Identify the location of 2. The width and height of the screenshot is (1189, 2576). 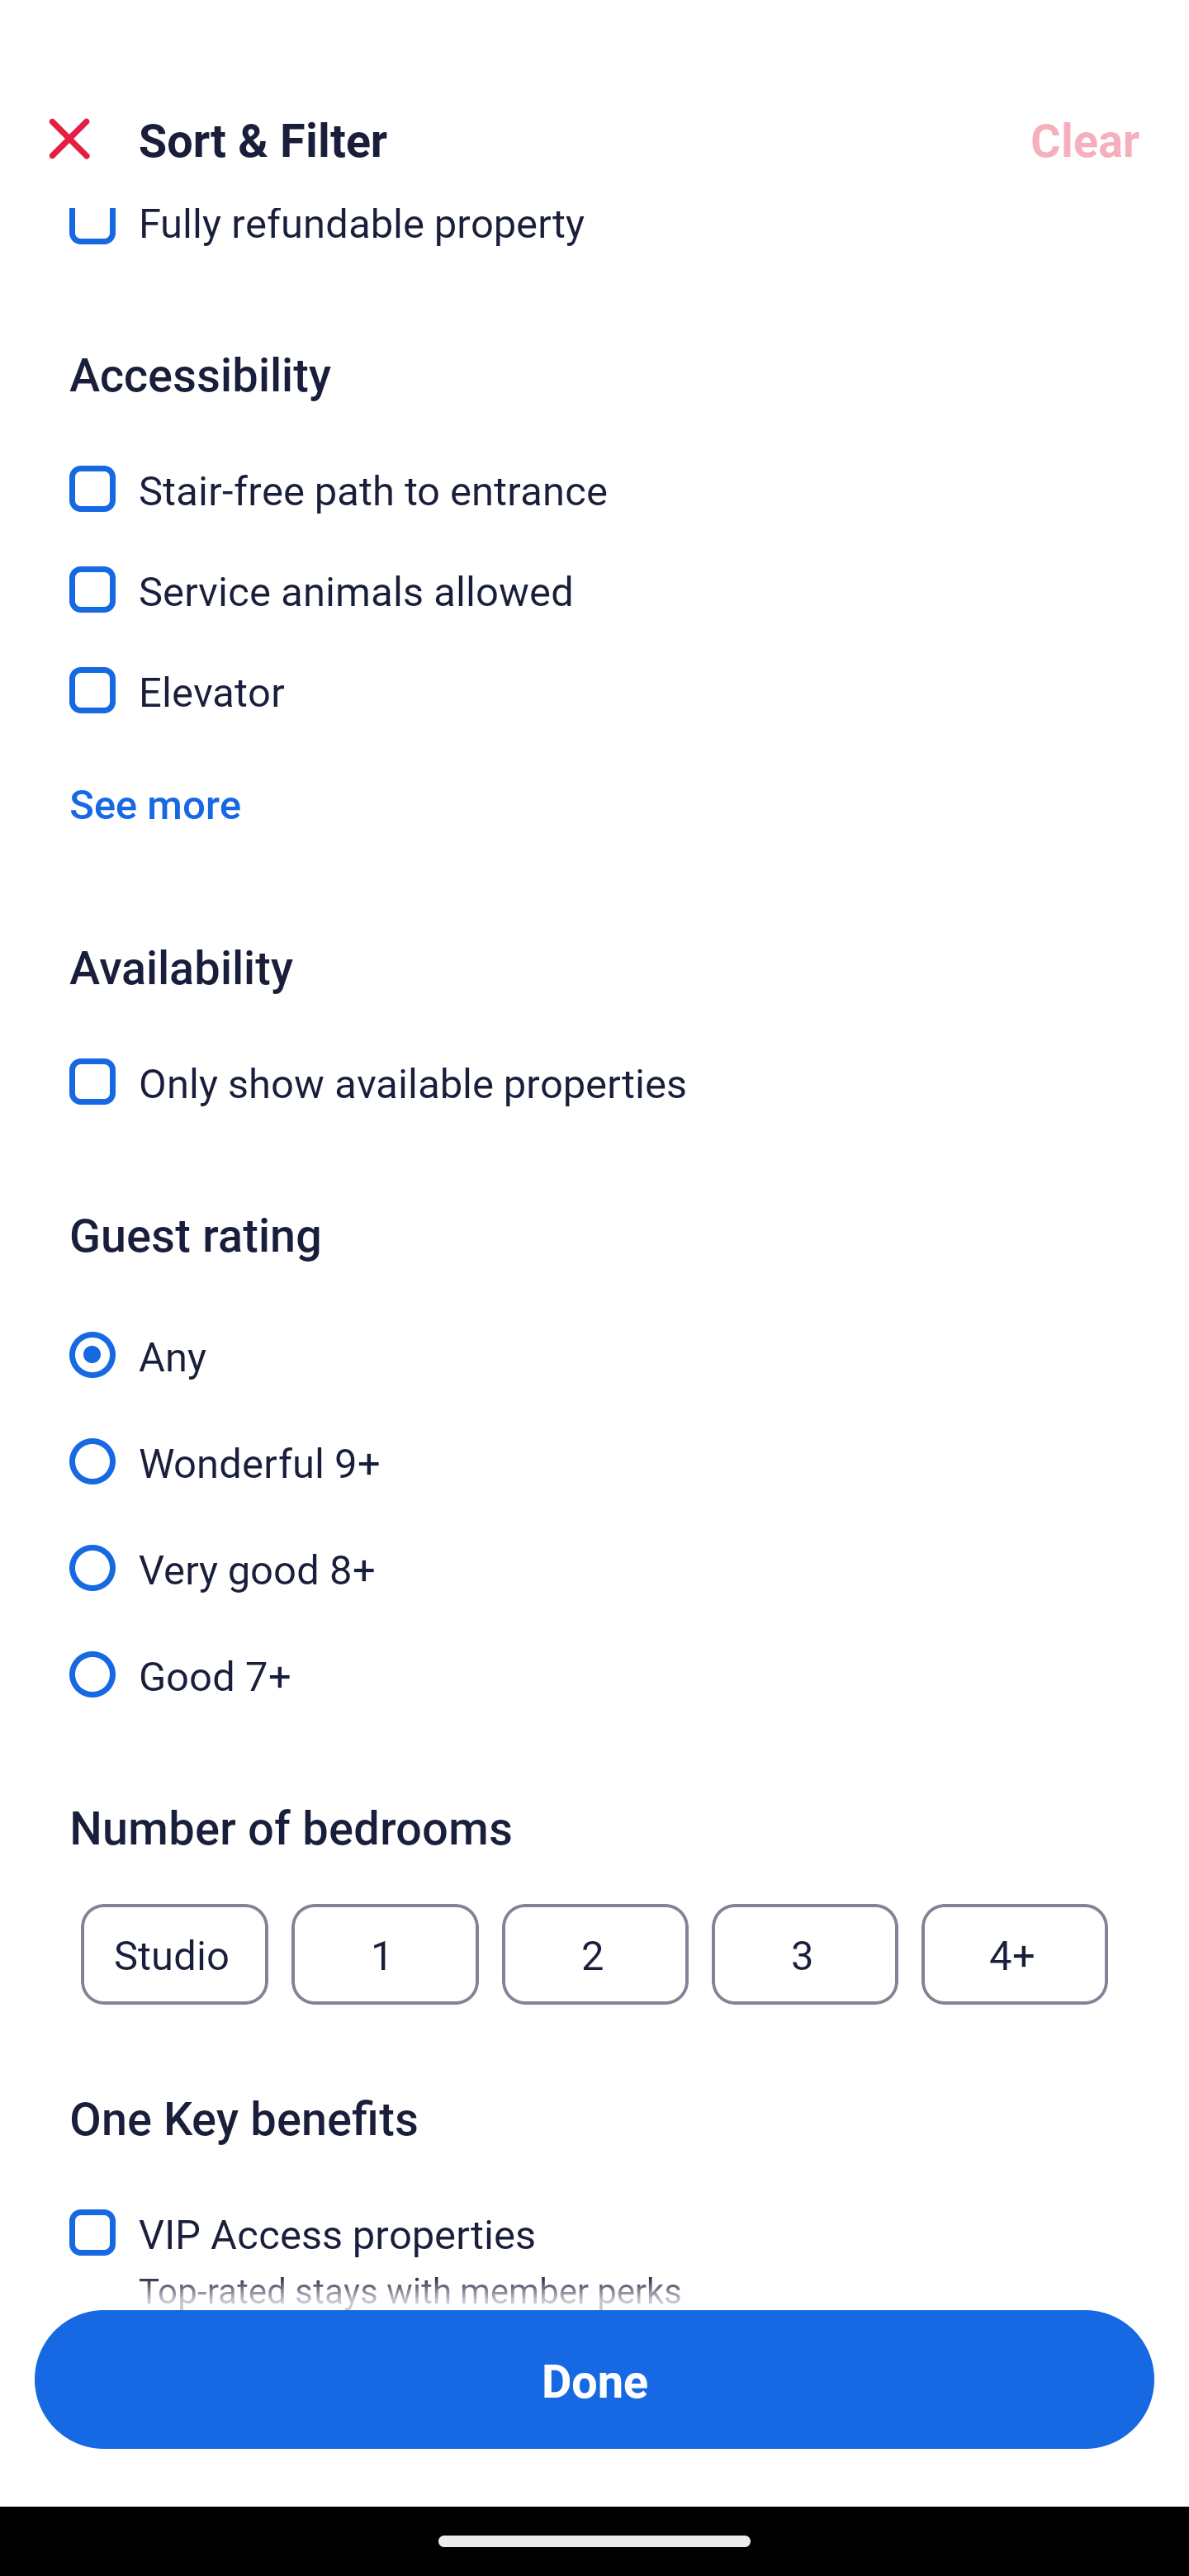
(594, 1955).